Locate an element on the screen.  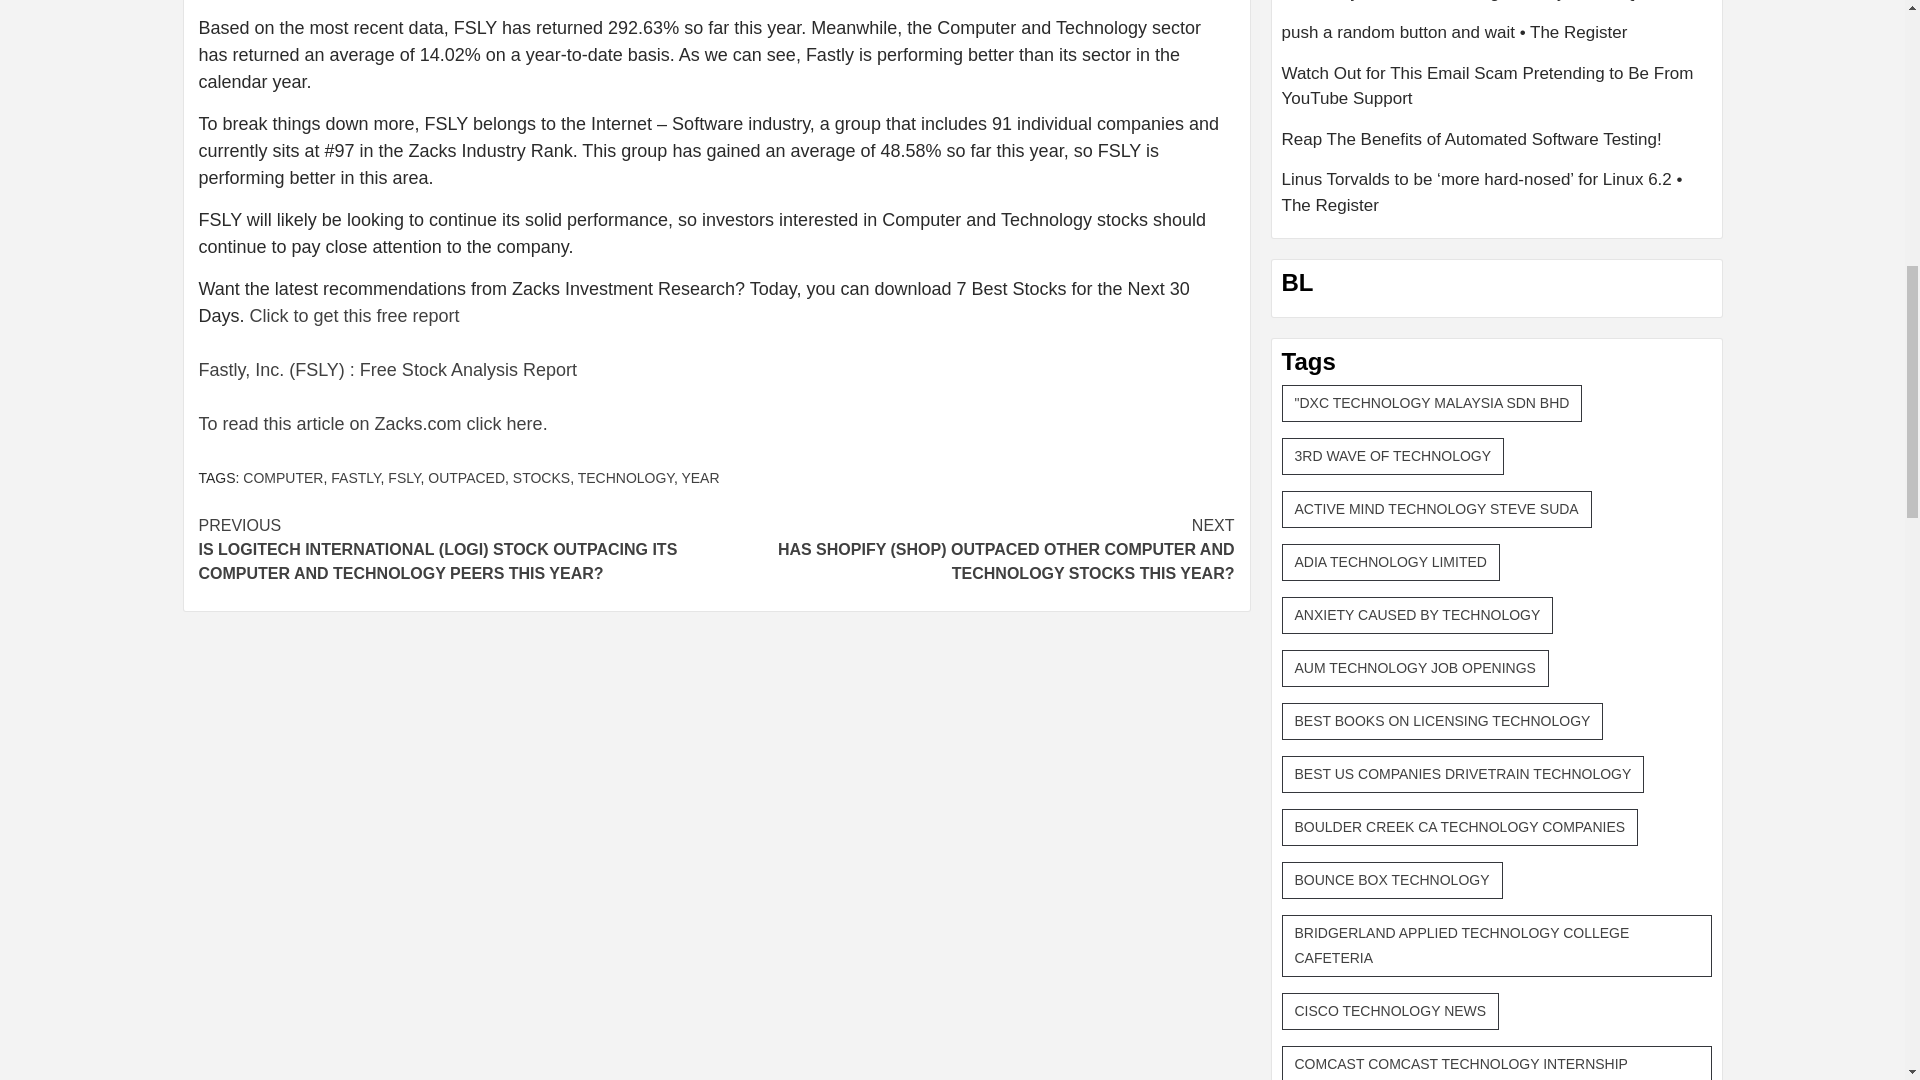
FSLY is located at coordinates (404, 478).